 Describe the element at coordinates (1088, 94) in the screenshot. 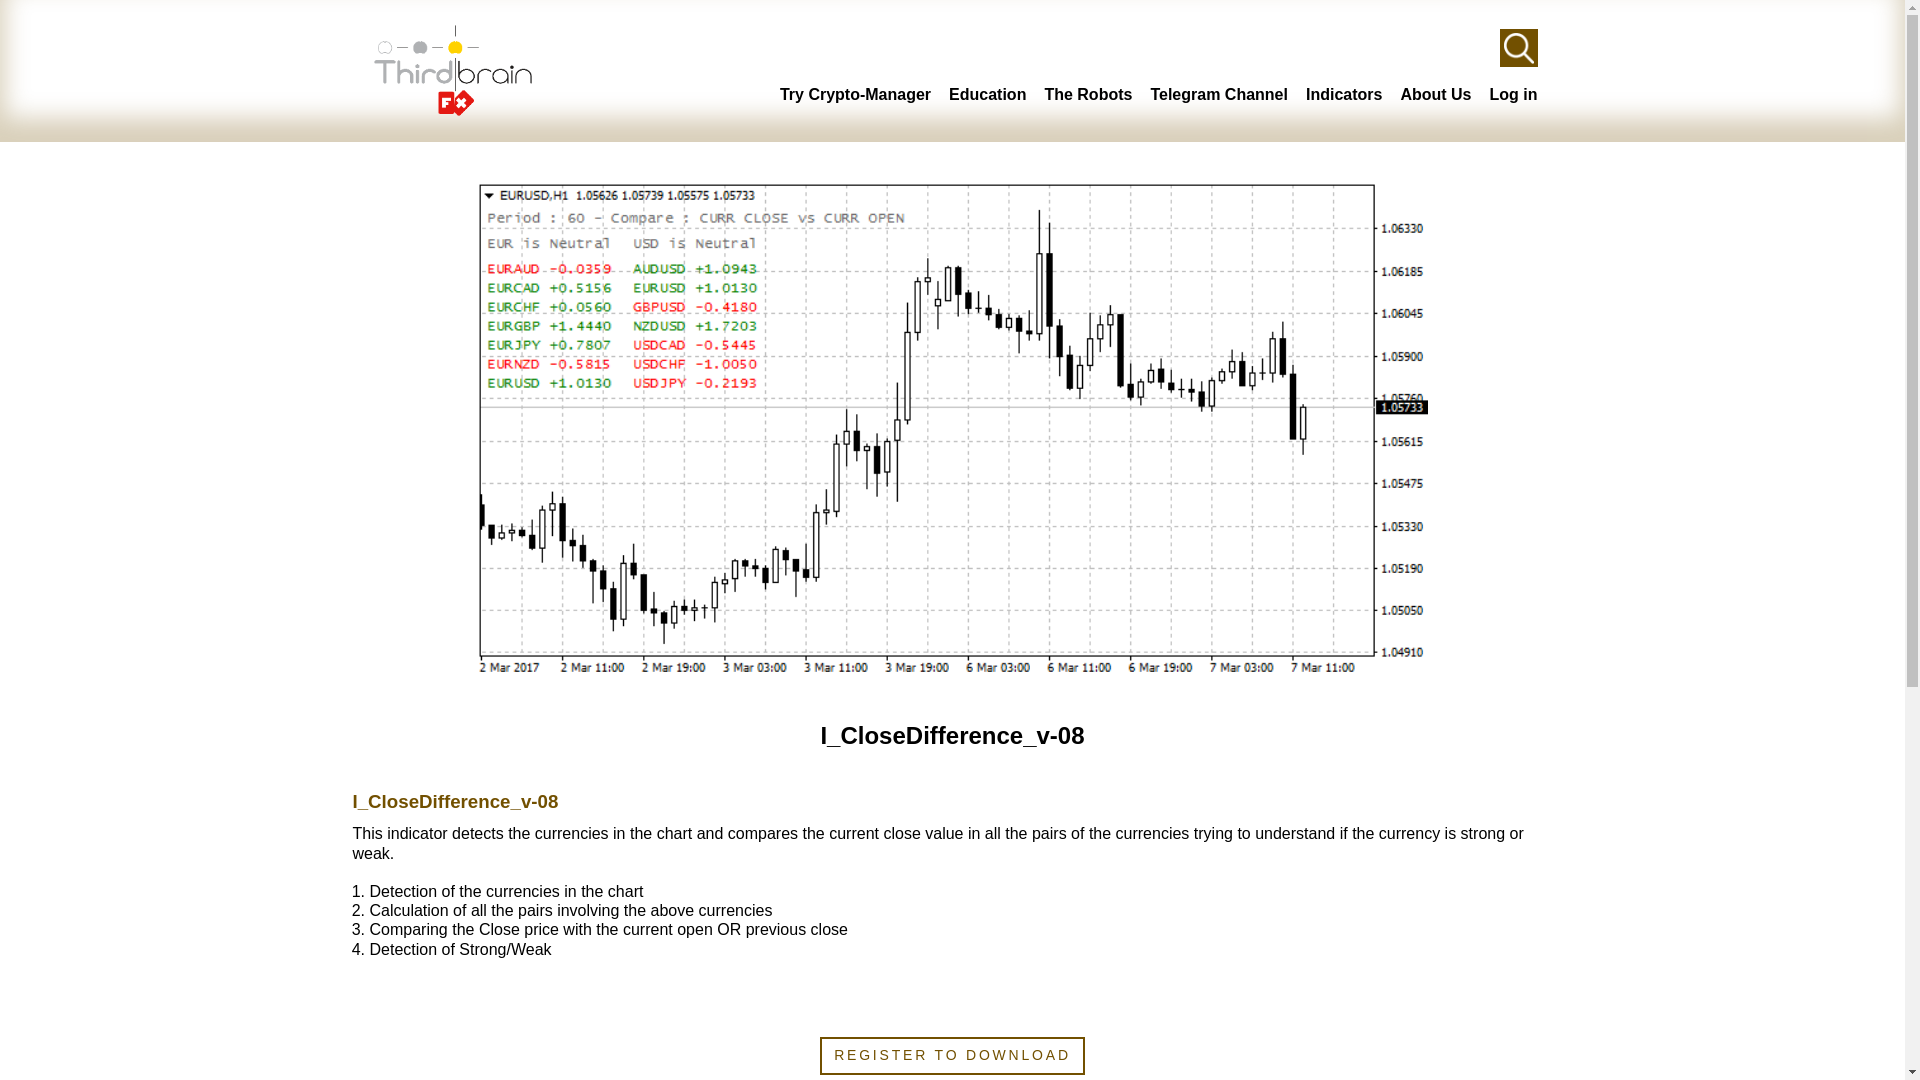

I see `The Robots` at that location.